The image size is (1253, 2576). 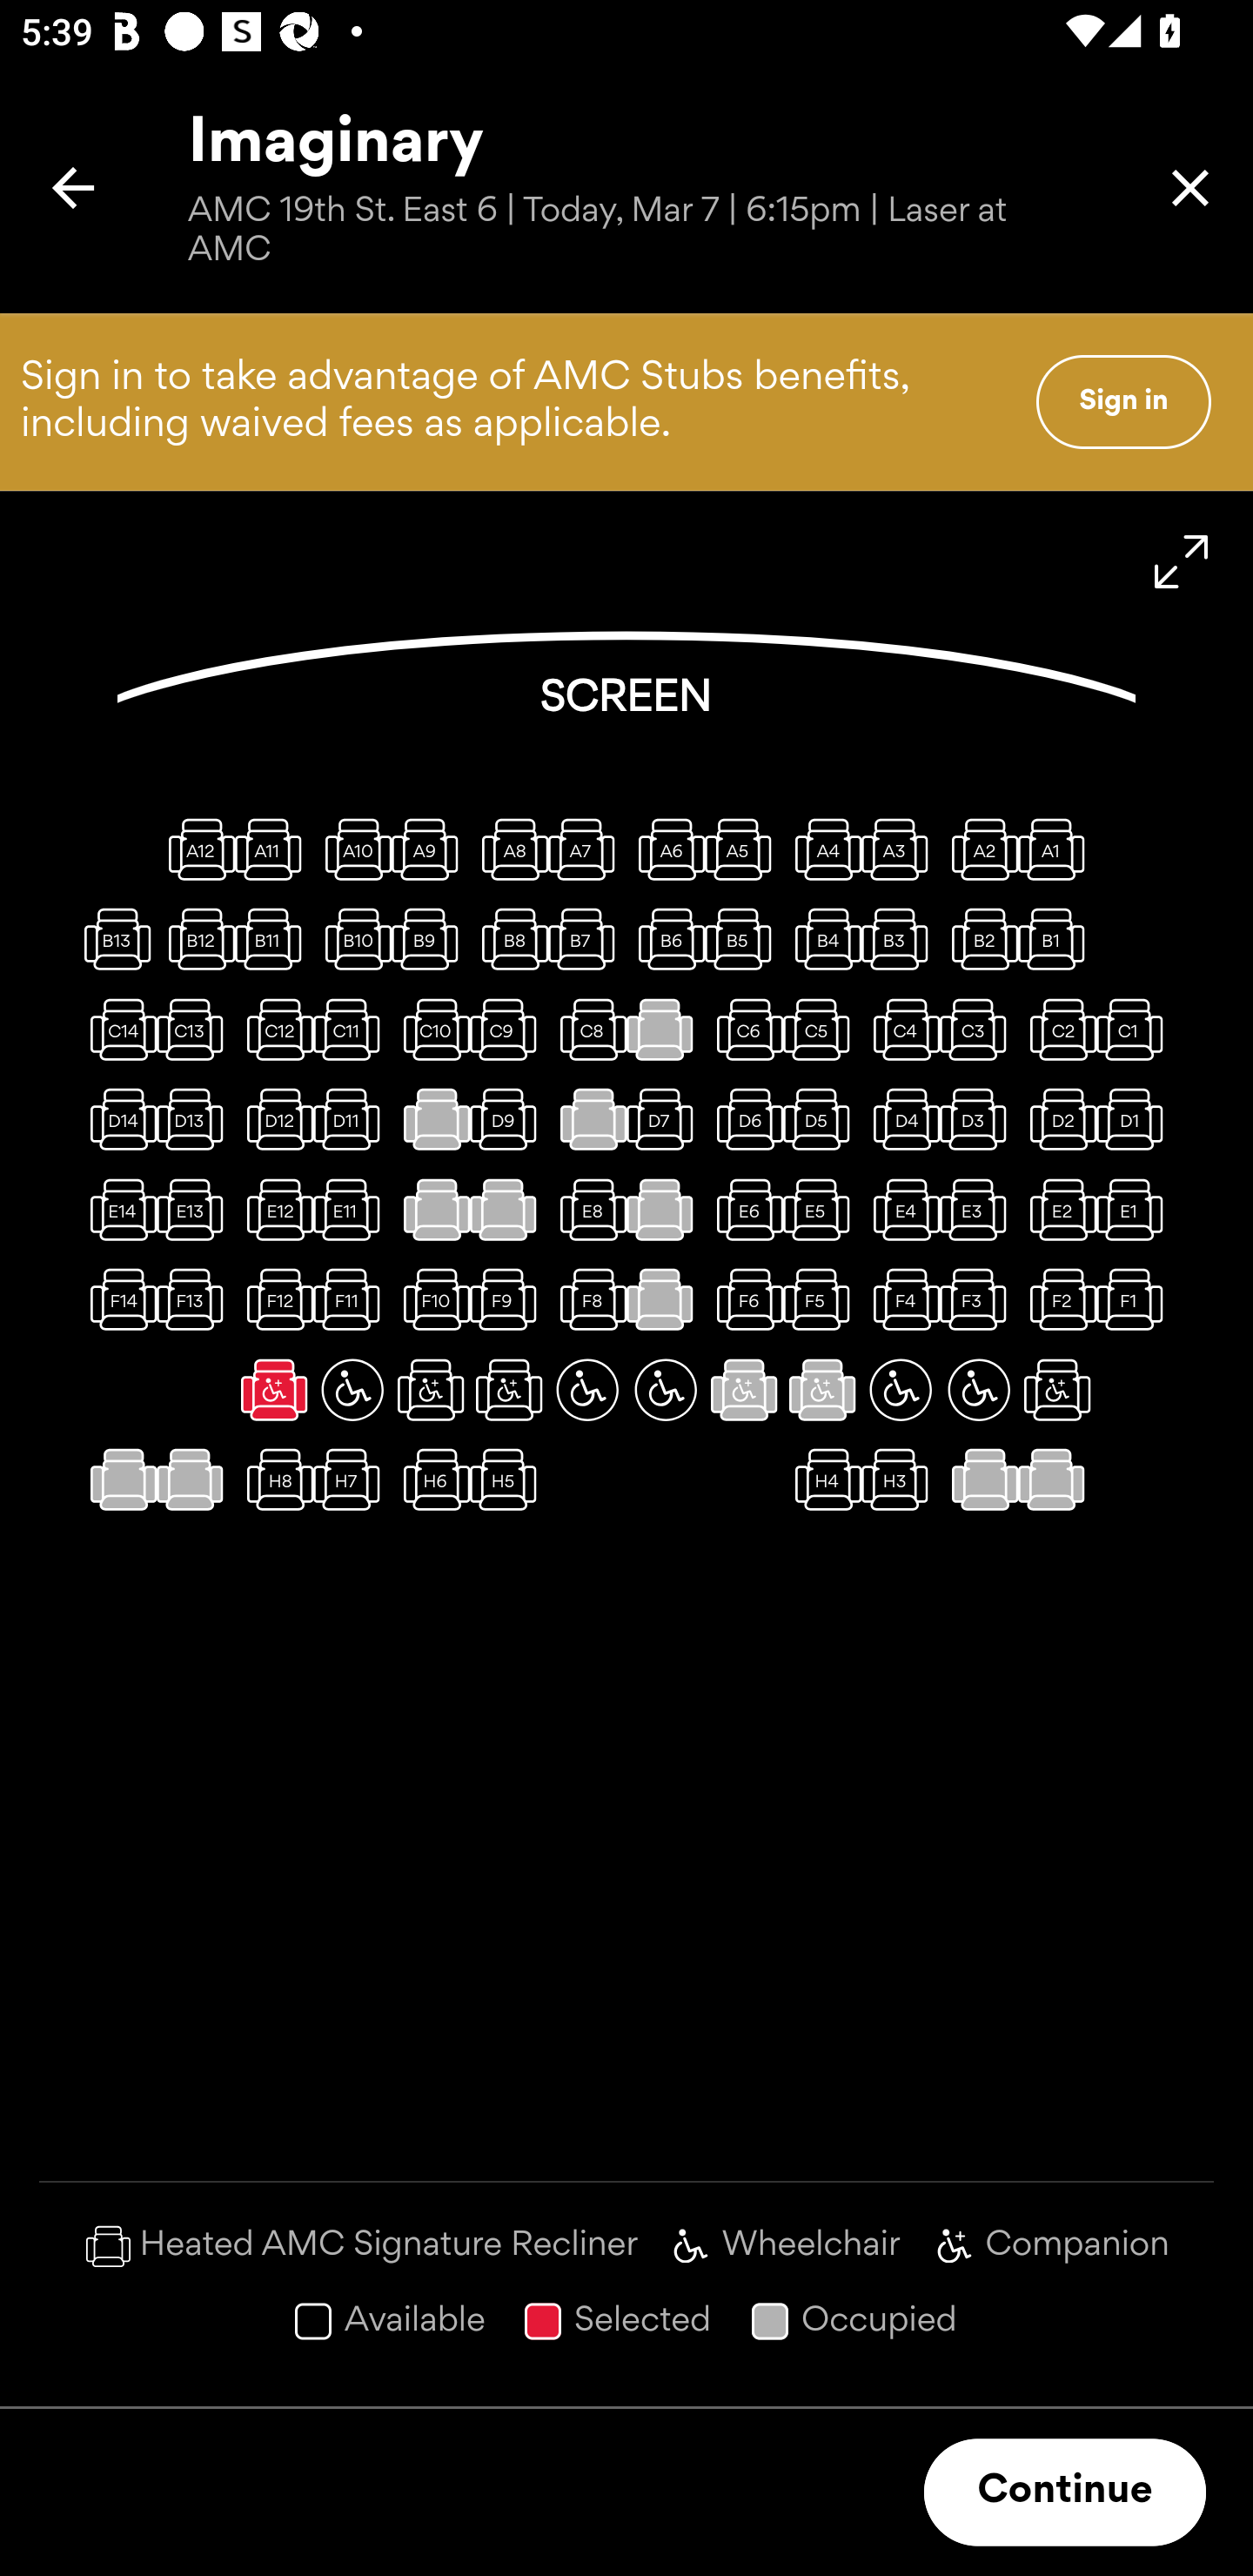 What do you see at coordinates (901, 938) in the screenshot?
I see `B3, Regular seat, available` at bounding box center [901, 938].